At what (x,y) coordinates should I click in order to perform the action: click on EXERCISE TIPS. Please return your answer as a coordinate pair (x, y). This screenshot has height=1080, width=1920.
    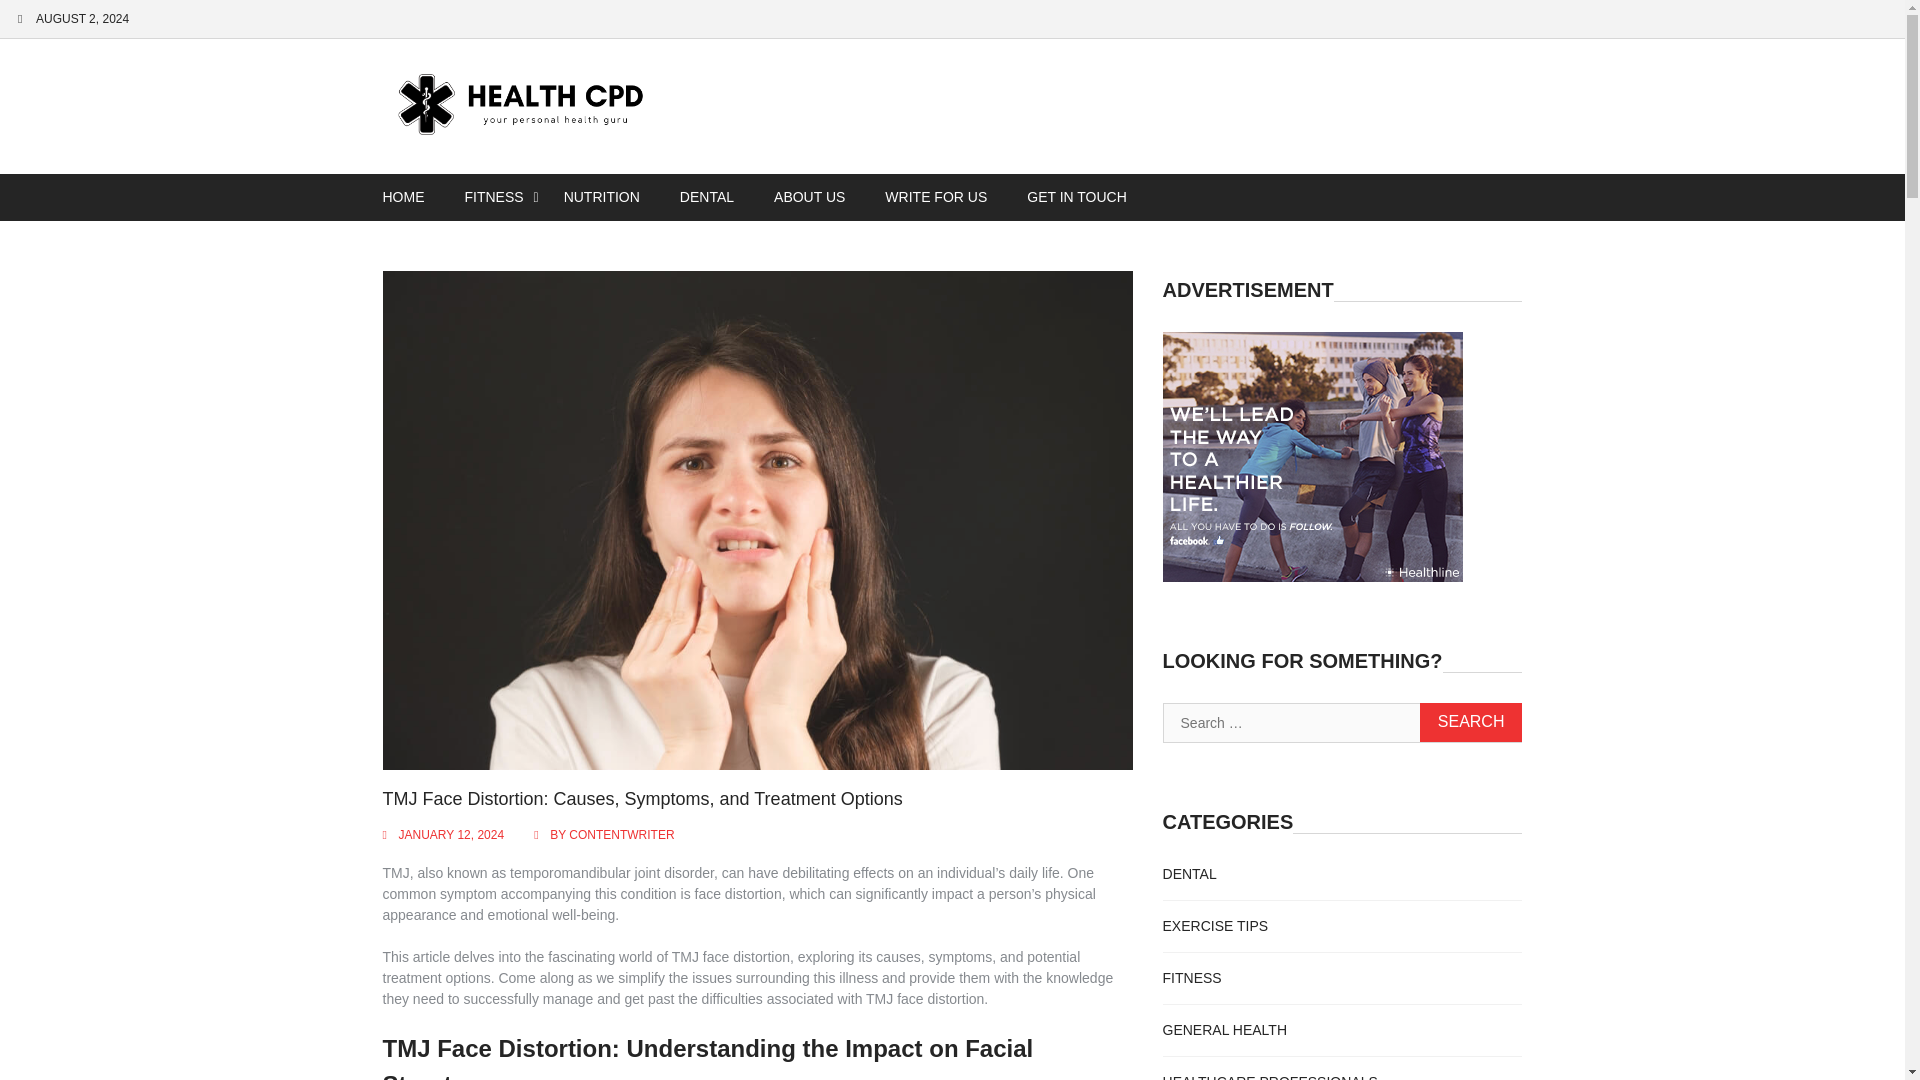
    Looking at the image, I should click on (1216, 926).